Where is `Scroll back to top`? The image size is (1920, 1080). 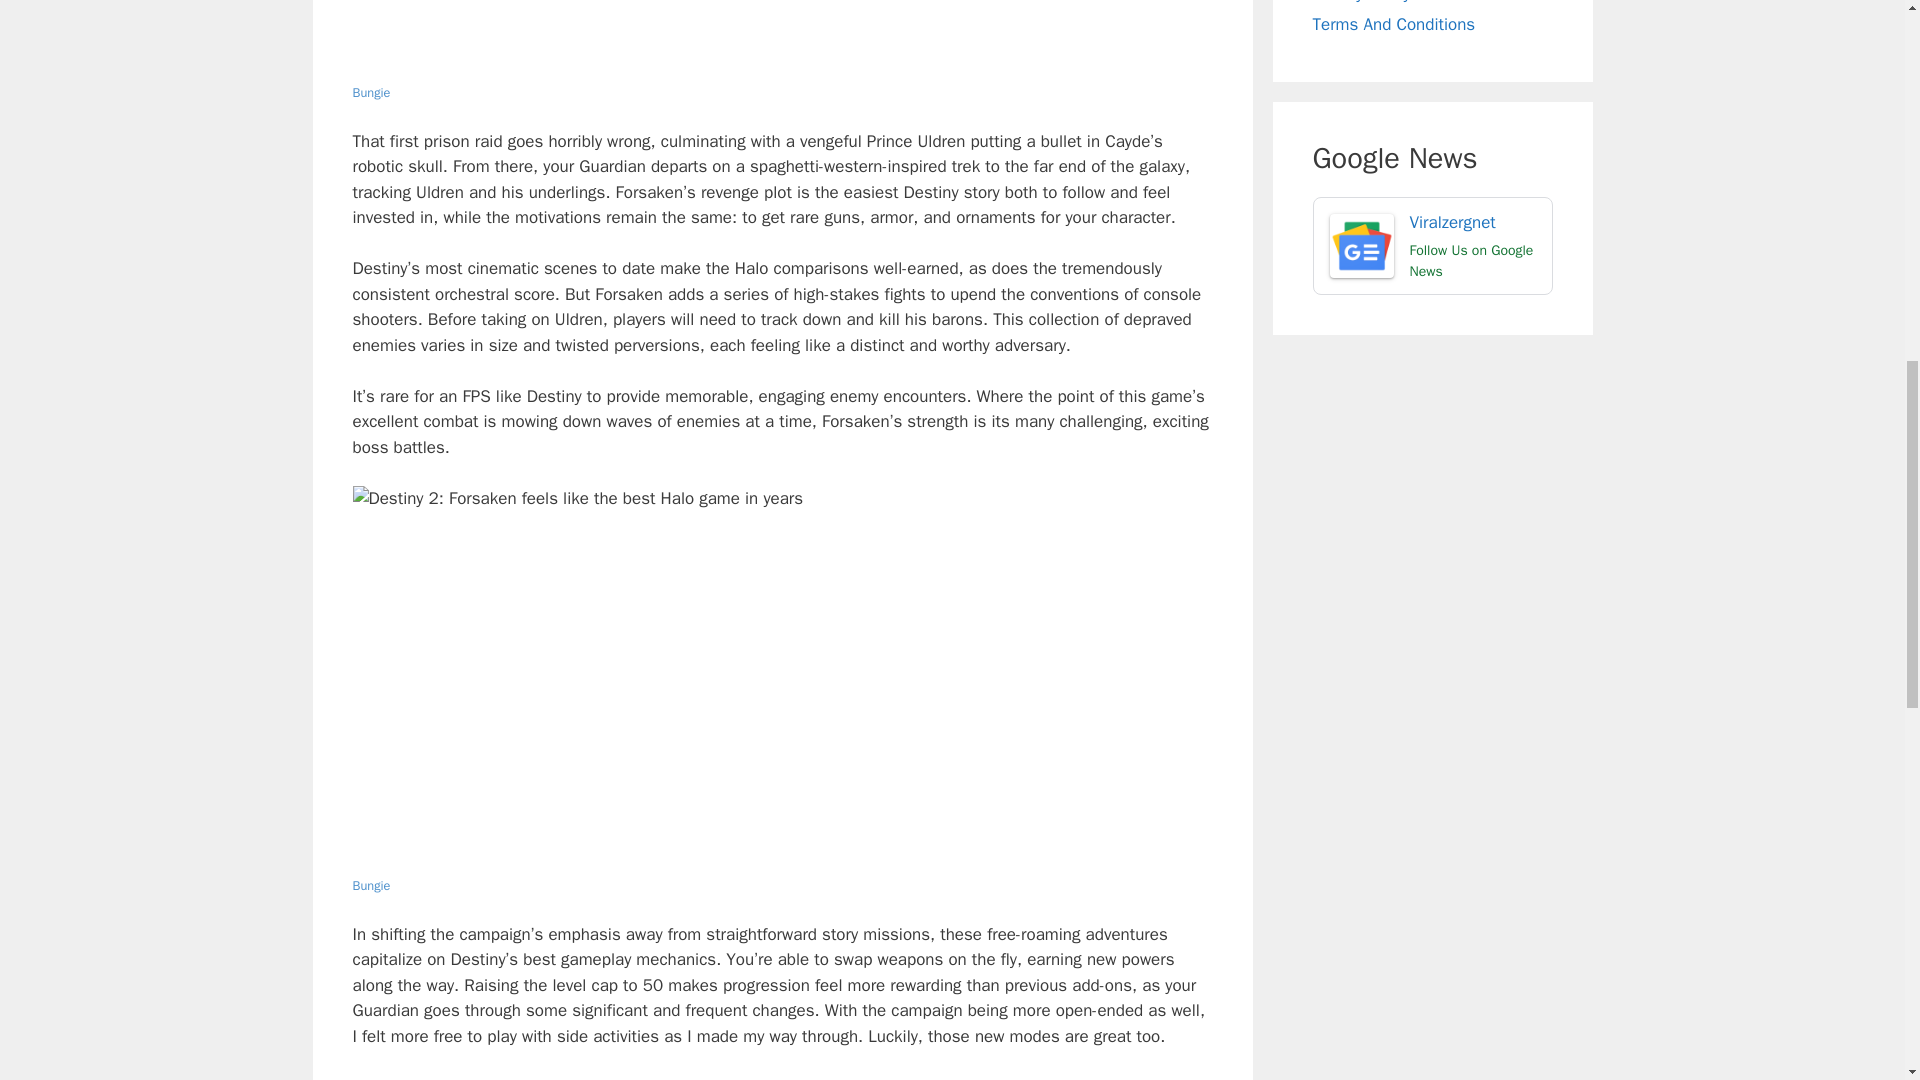 Scroll back to top is located at coordinates (1855, 949).